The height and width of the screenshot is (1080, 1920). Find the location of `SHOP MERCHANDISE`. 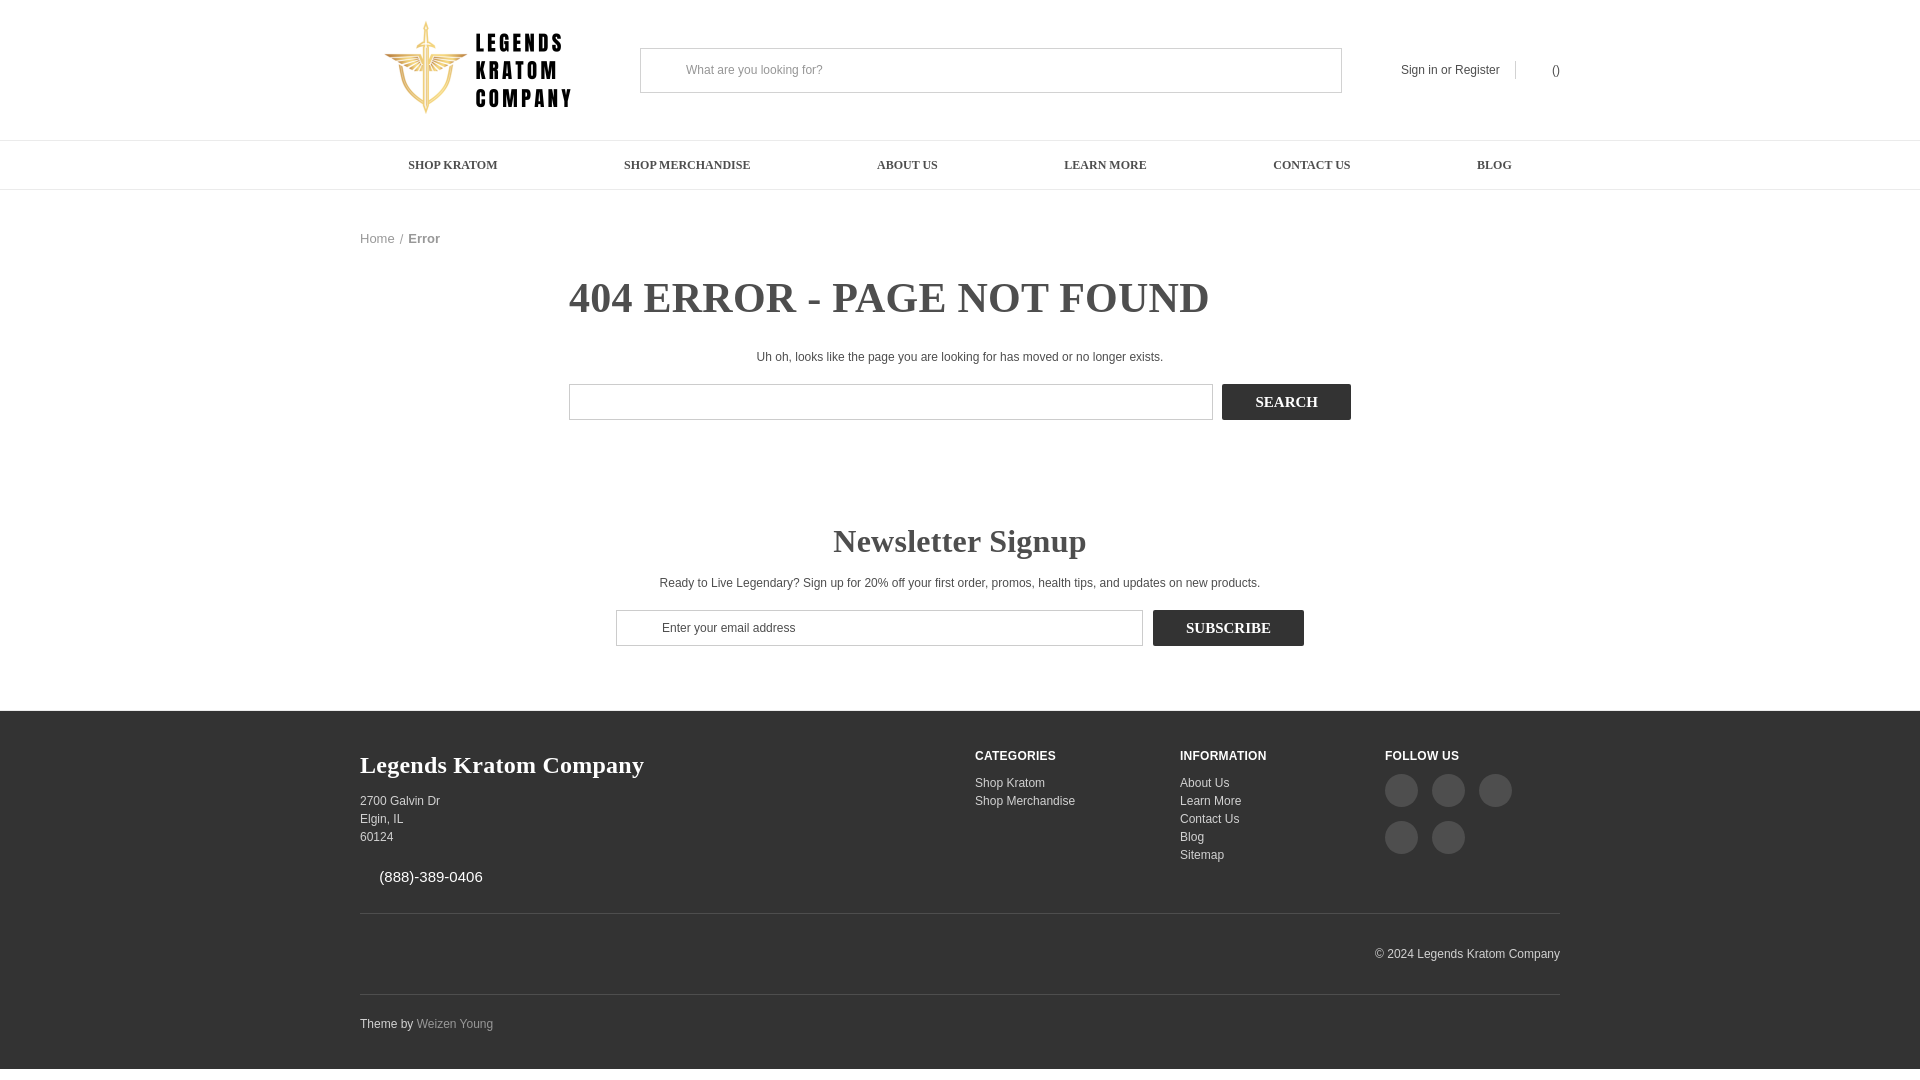

SHOP MERCHANDISE is located at coordinates (687, 165).